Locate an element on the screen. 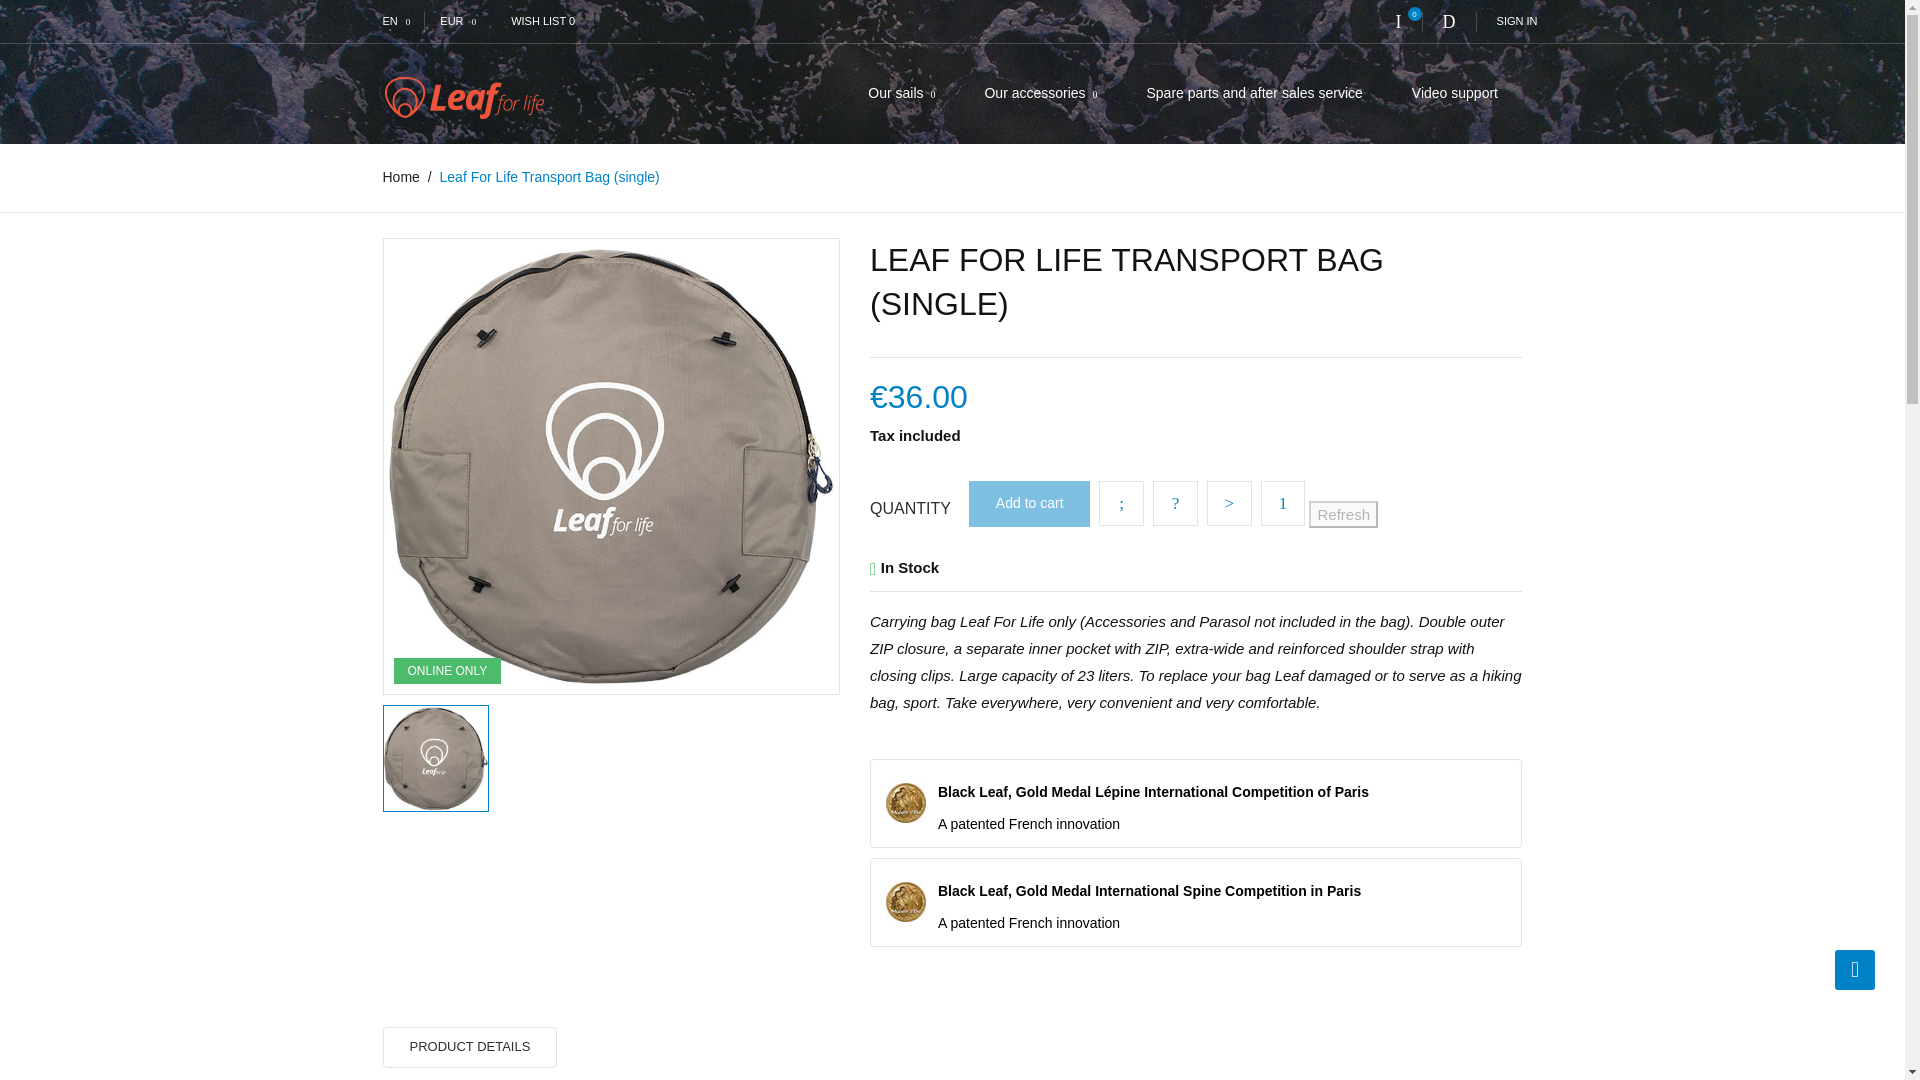 The width and height of the screenshot is (1920, 1080). Wish list is located at coordinates (540, 21).